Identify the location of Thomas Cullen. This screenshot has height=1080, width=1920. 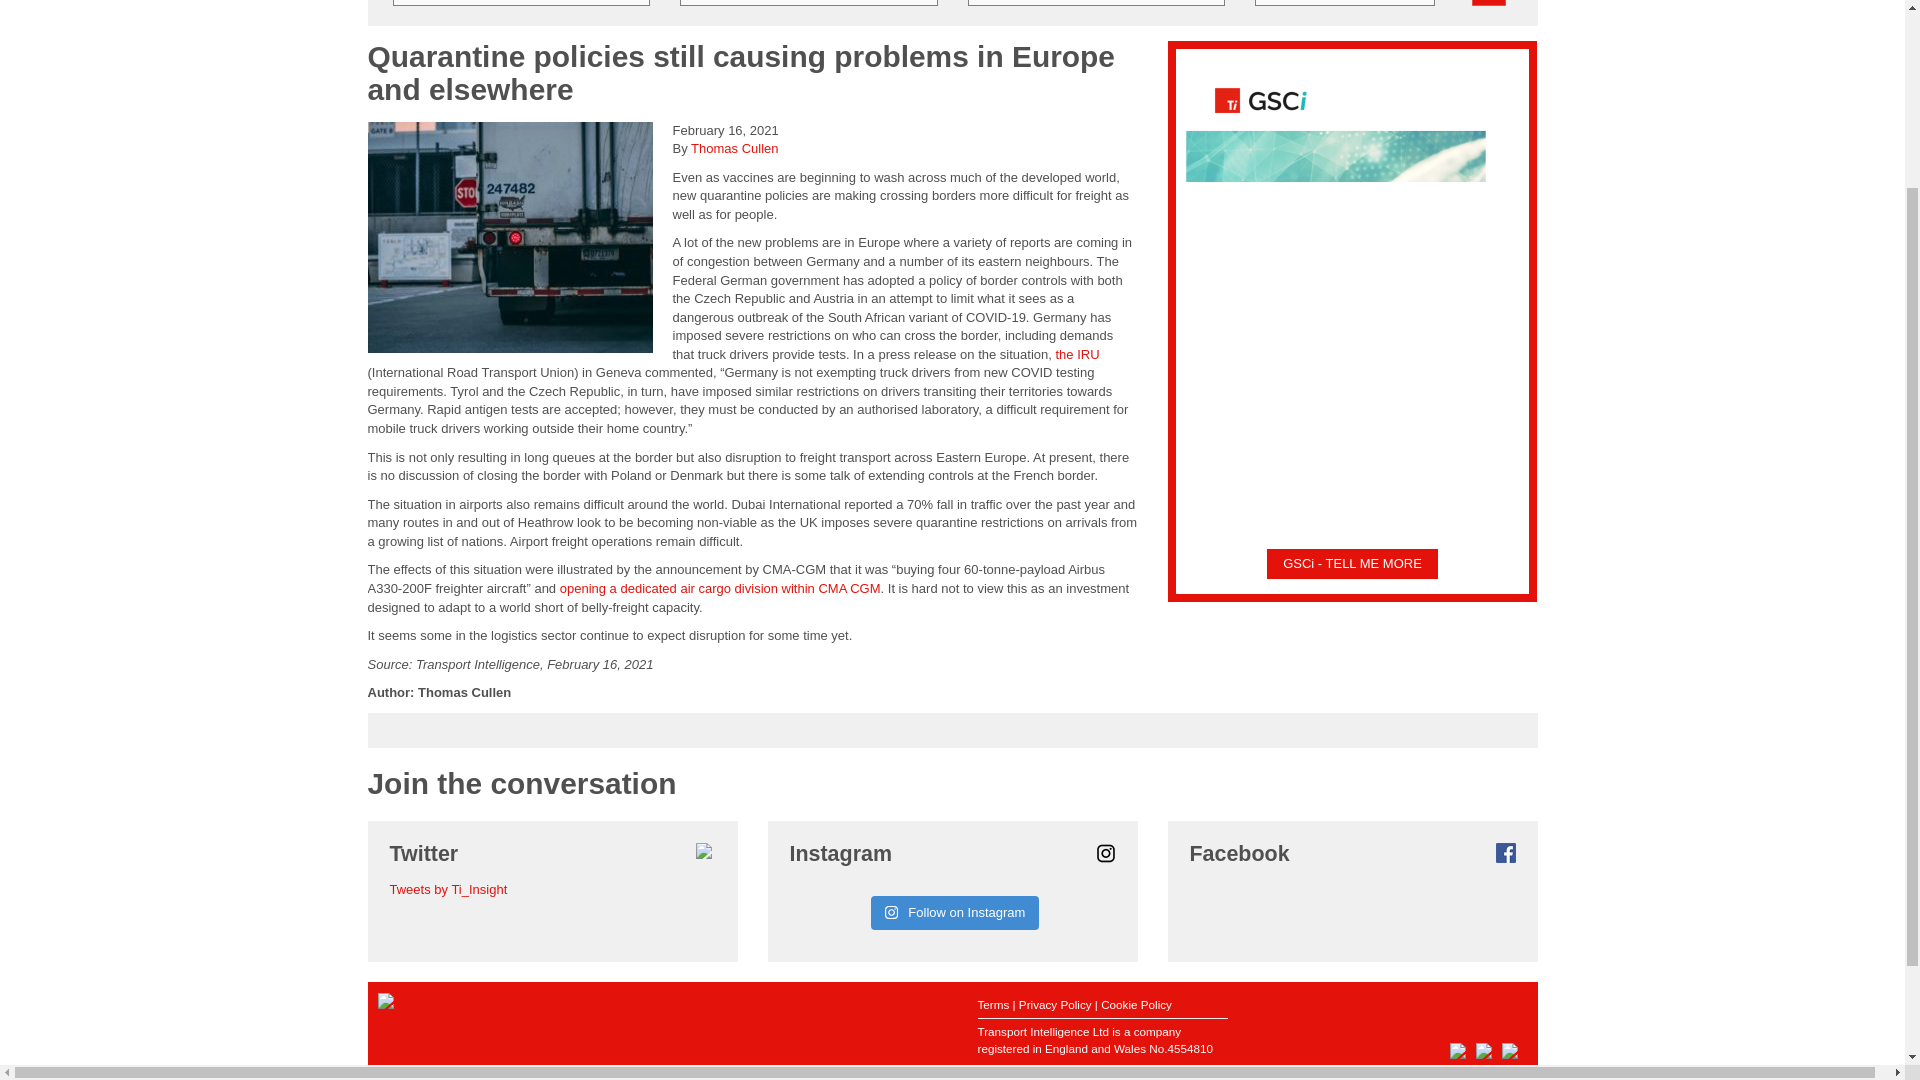
(734, 148).